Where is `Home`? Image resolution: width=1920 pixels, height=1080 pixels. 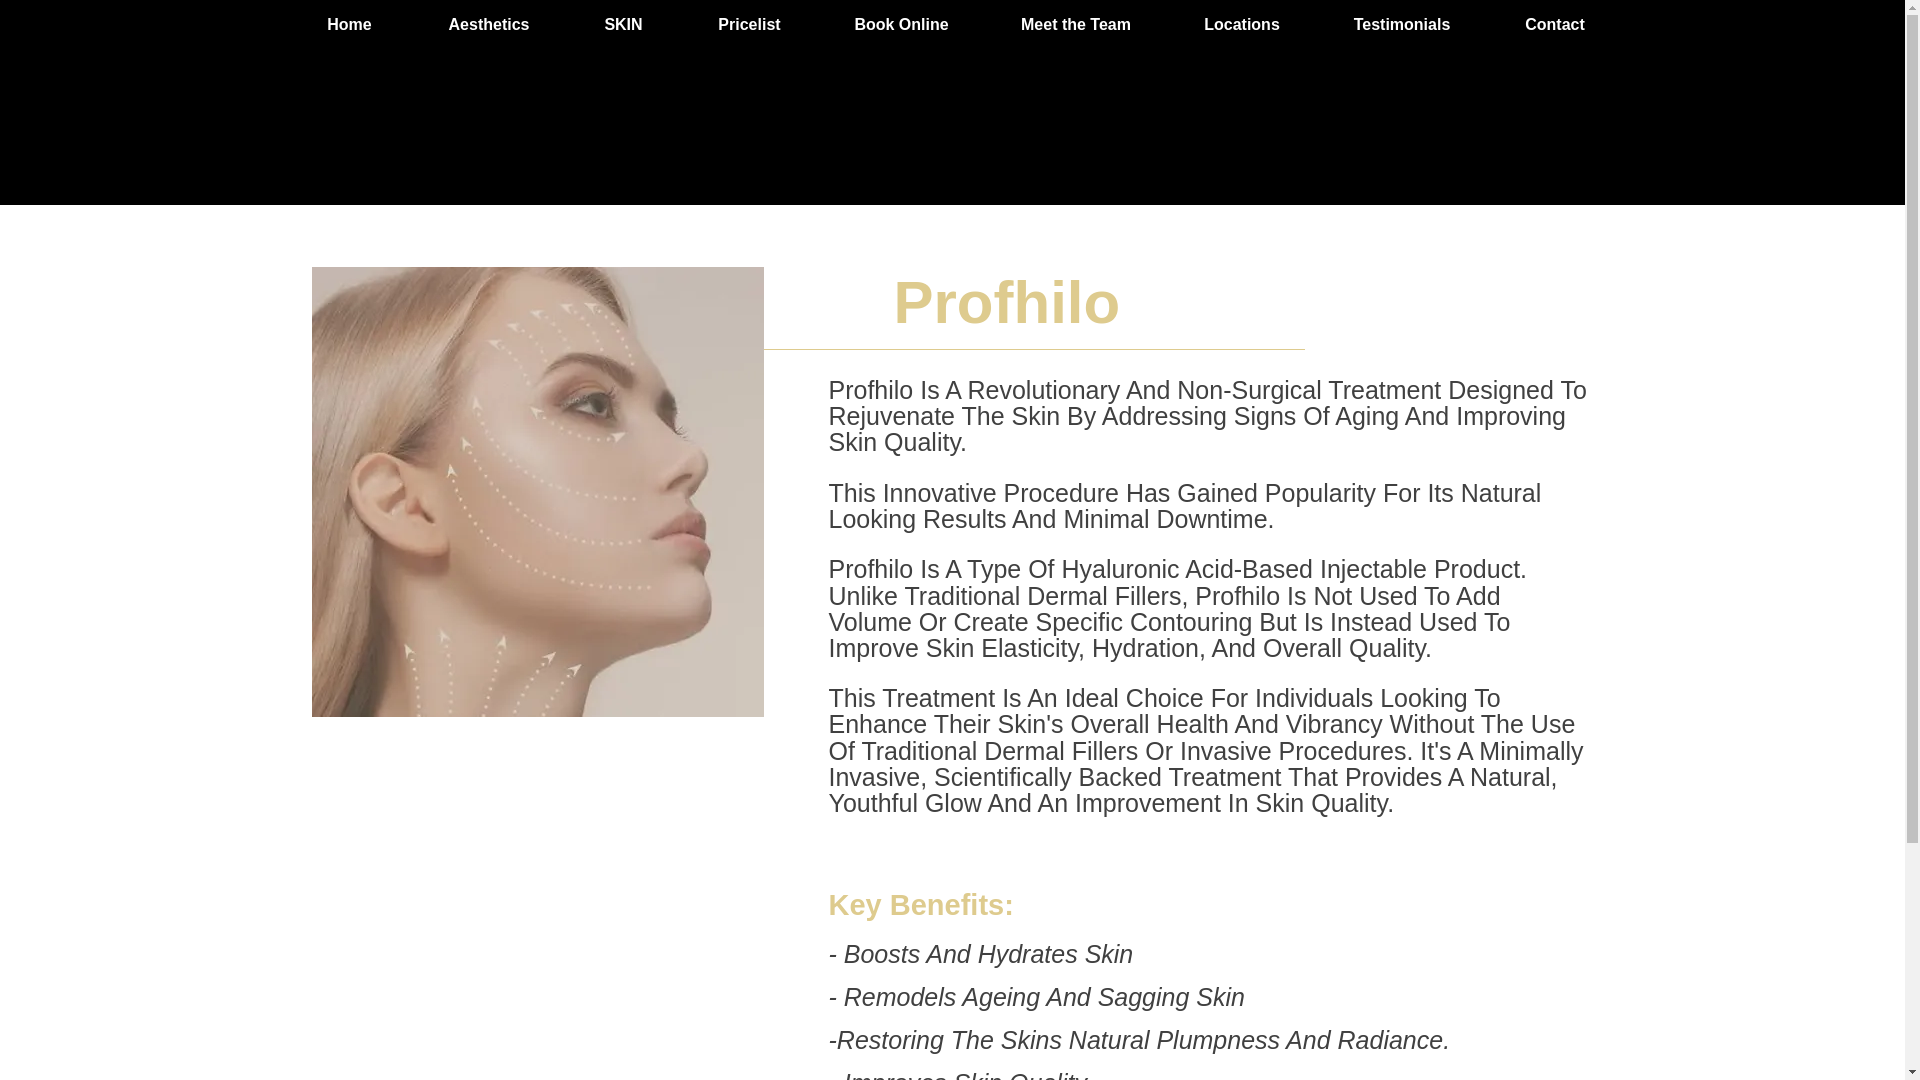
Home is located at coordinates (350, 24).